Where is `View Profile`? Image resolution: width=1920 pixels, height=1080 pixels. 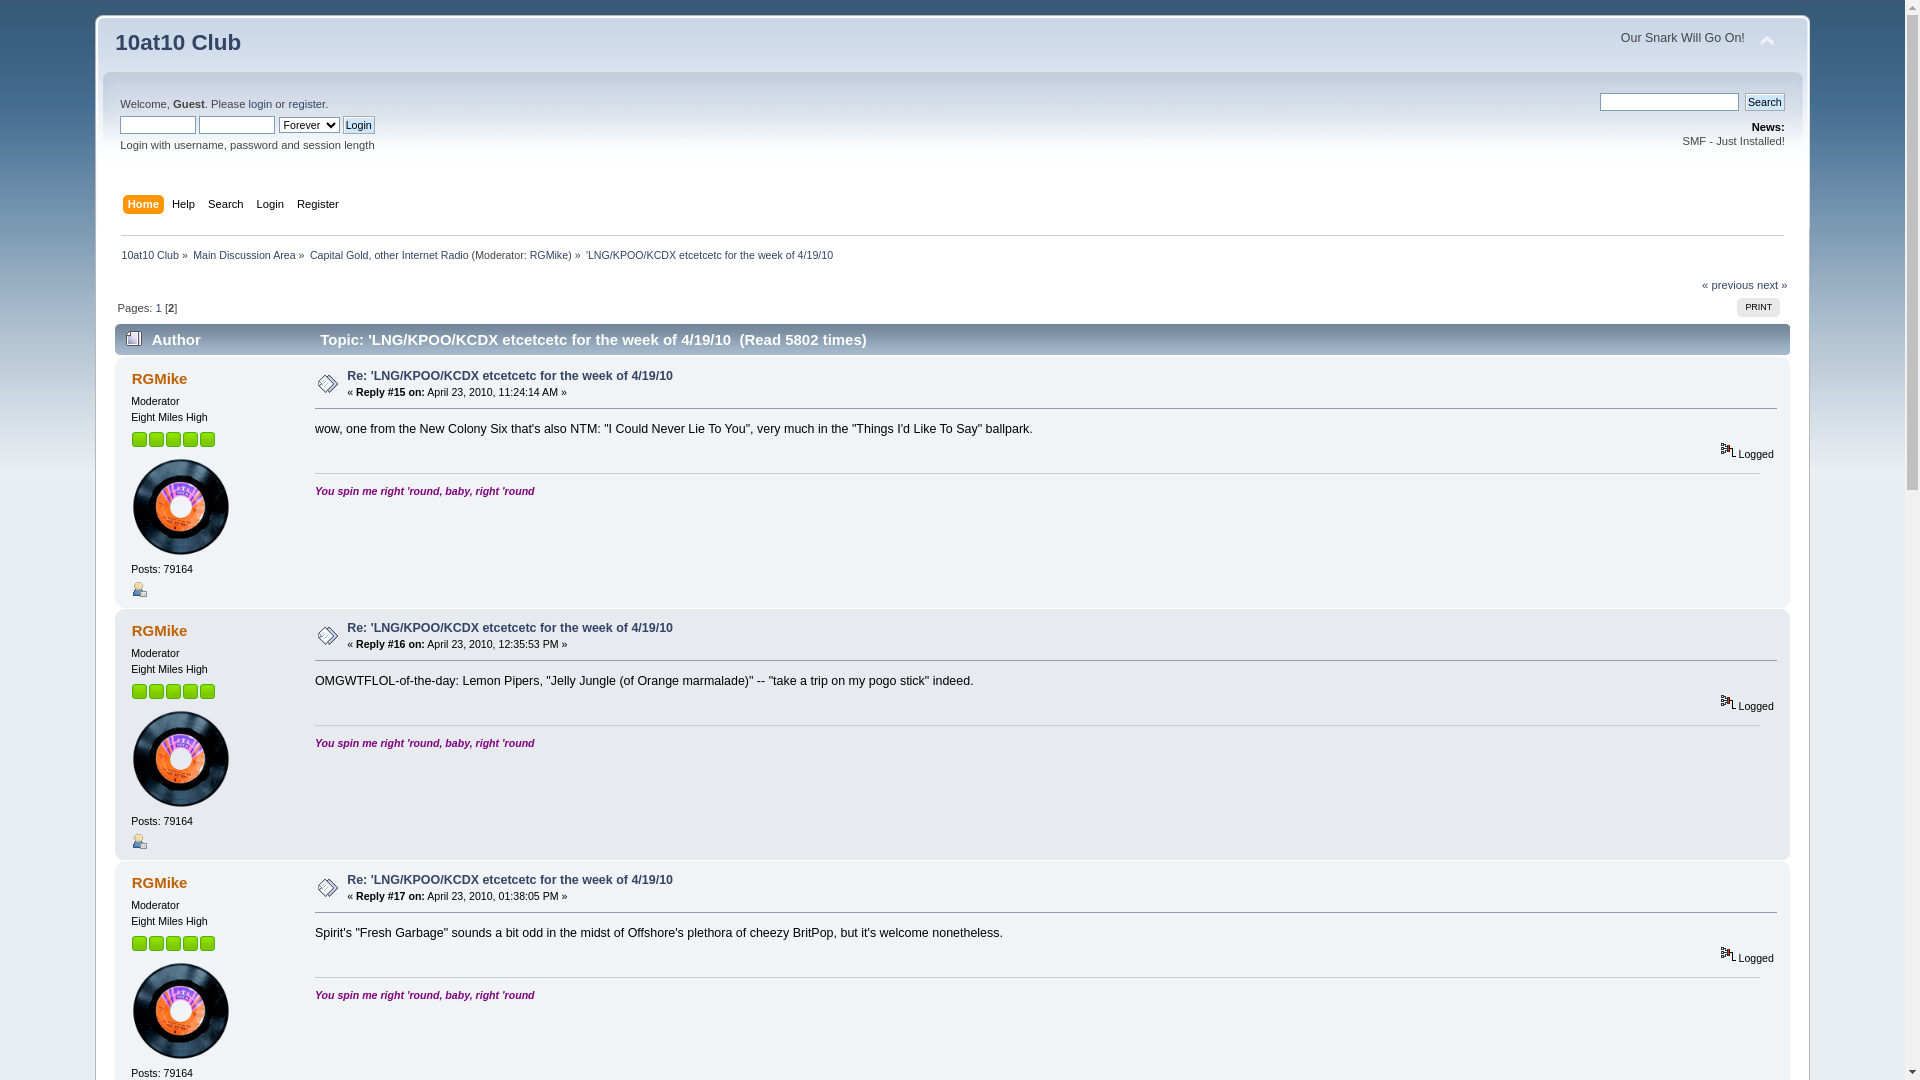
View Profile is located at coordinates (139, 589).